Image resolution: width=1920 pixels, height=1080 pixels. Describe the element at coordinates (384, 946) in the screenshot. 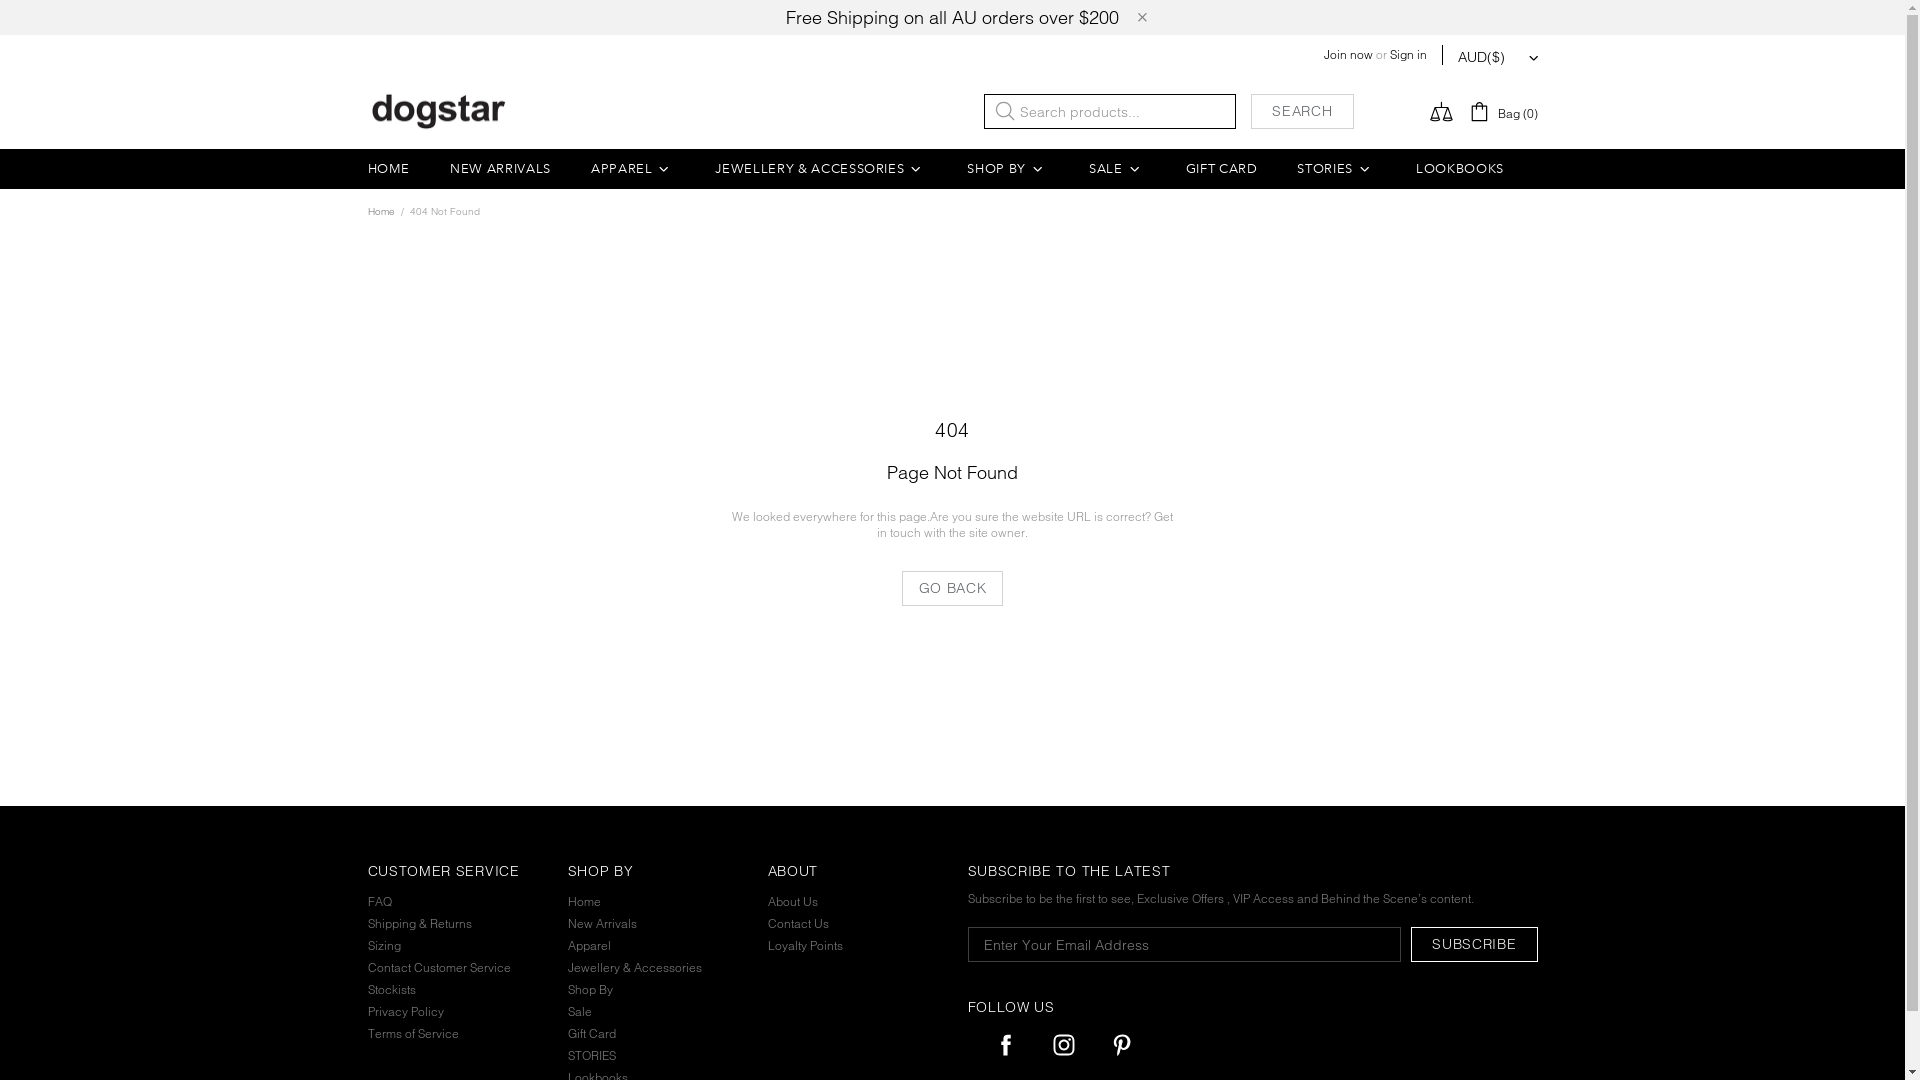

I see `Sizing` at that location.